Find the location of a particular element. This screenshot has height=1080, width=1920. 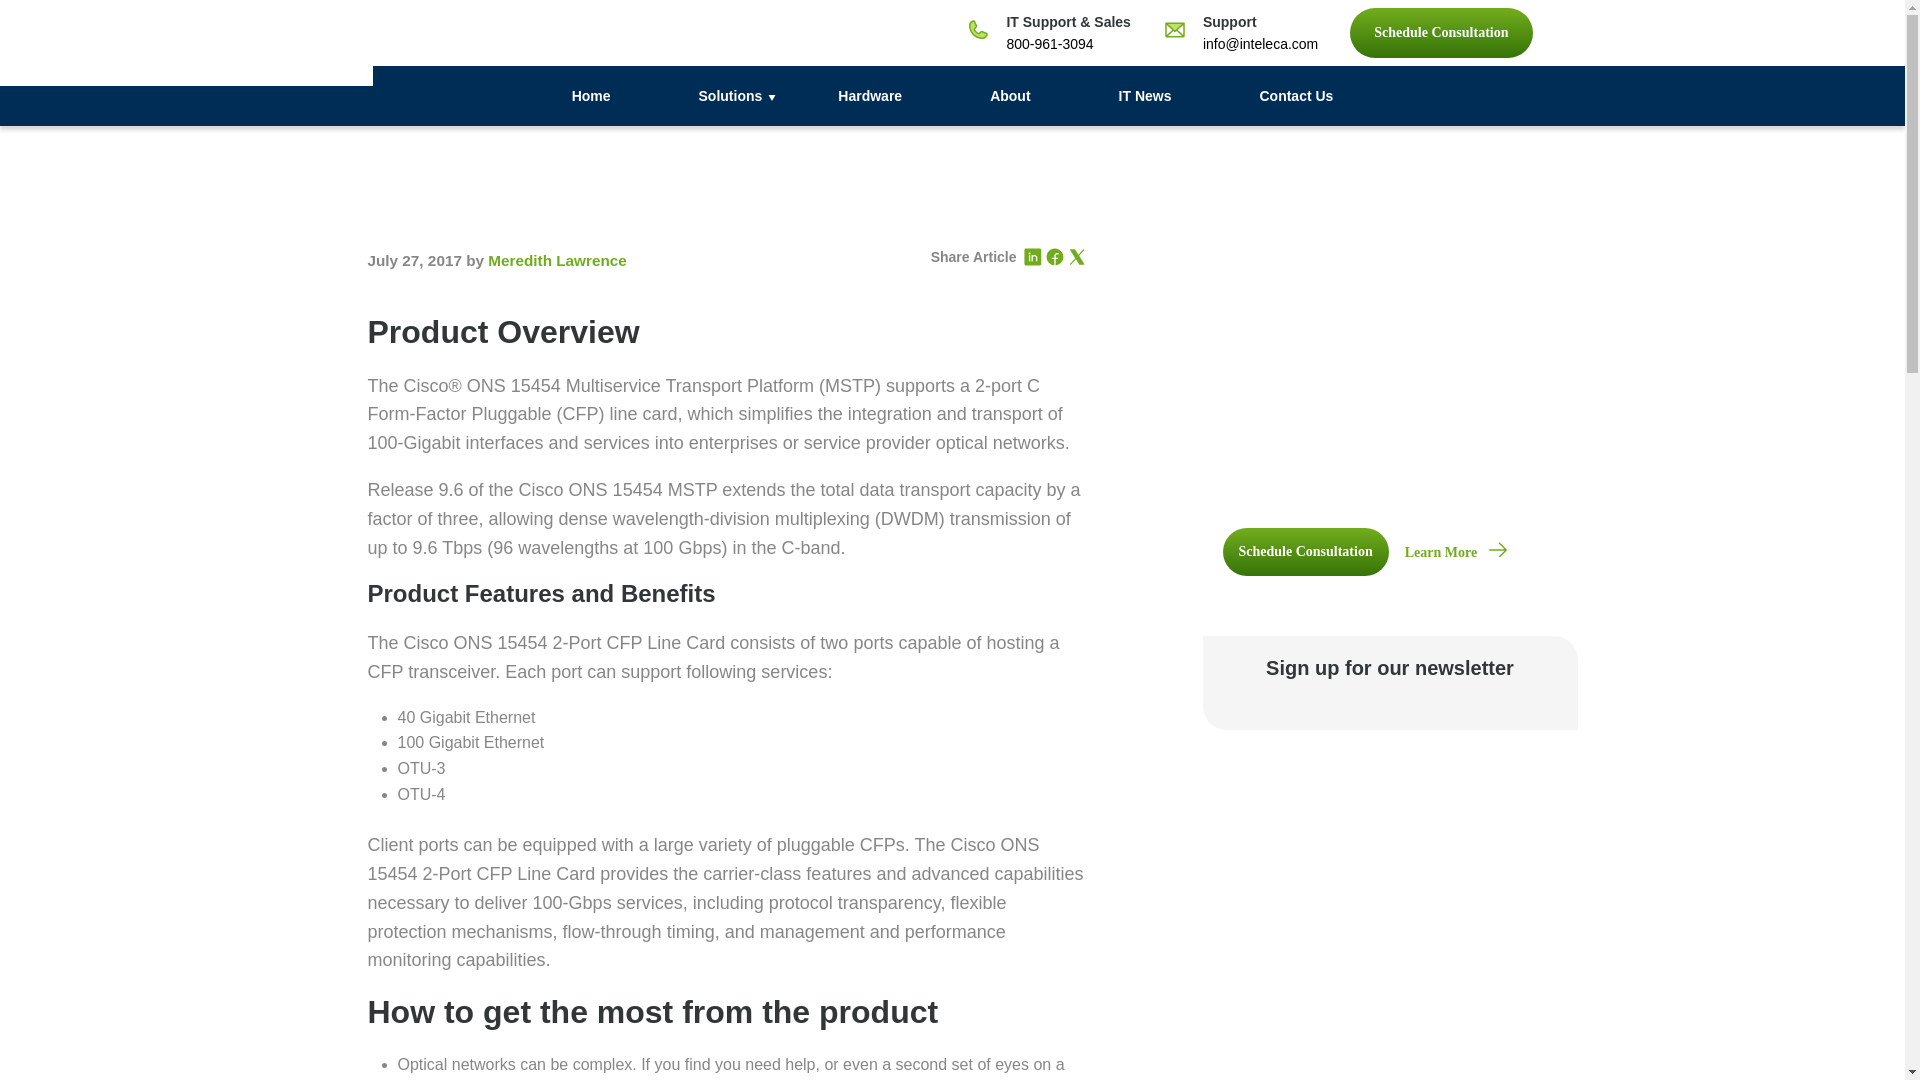

Contact Us is located at coordinates (1296, 96).